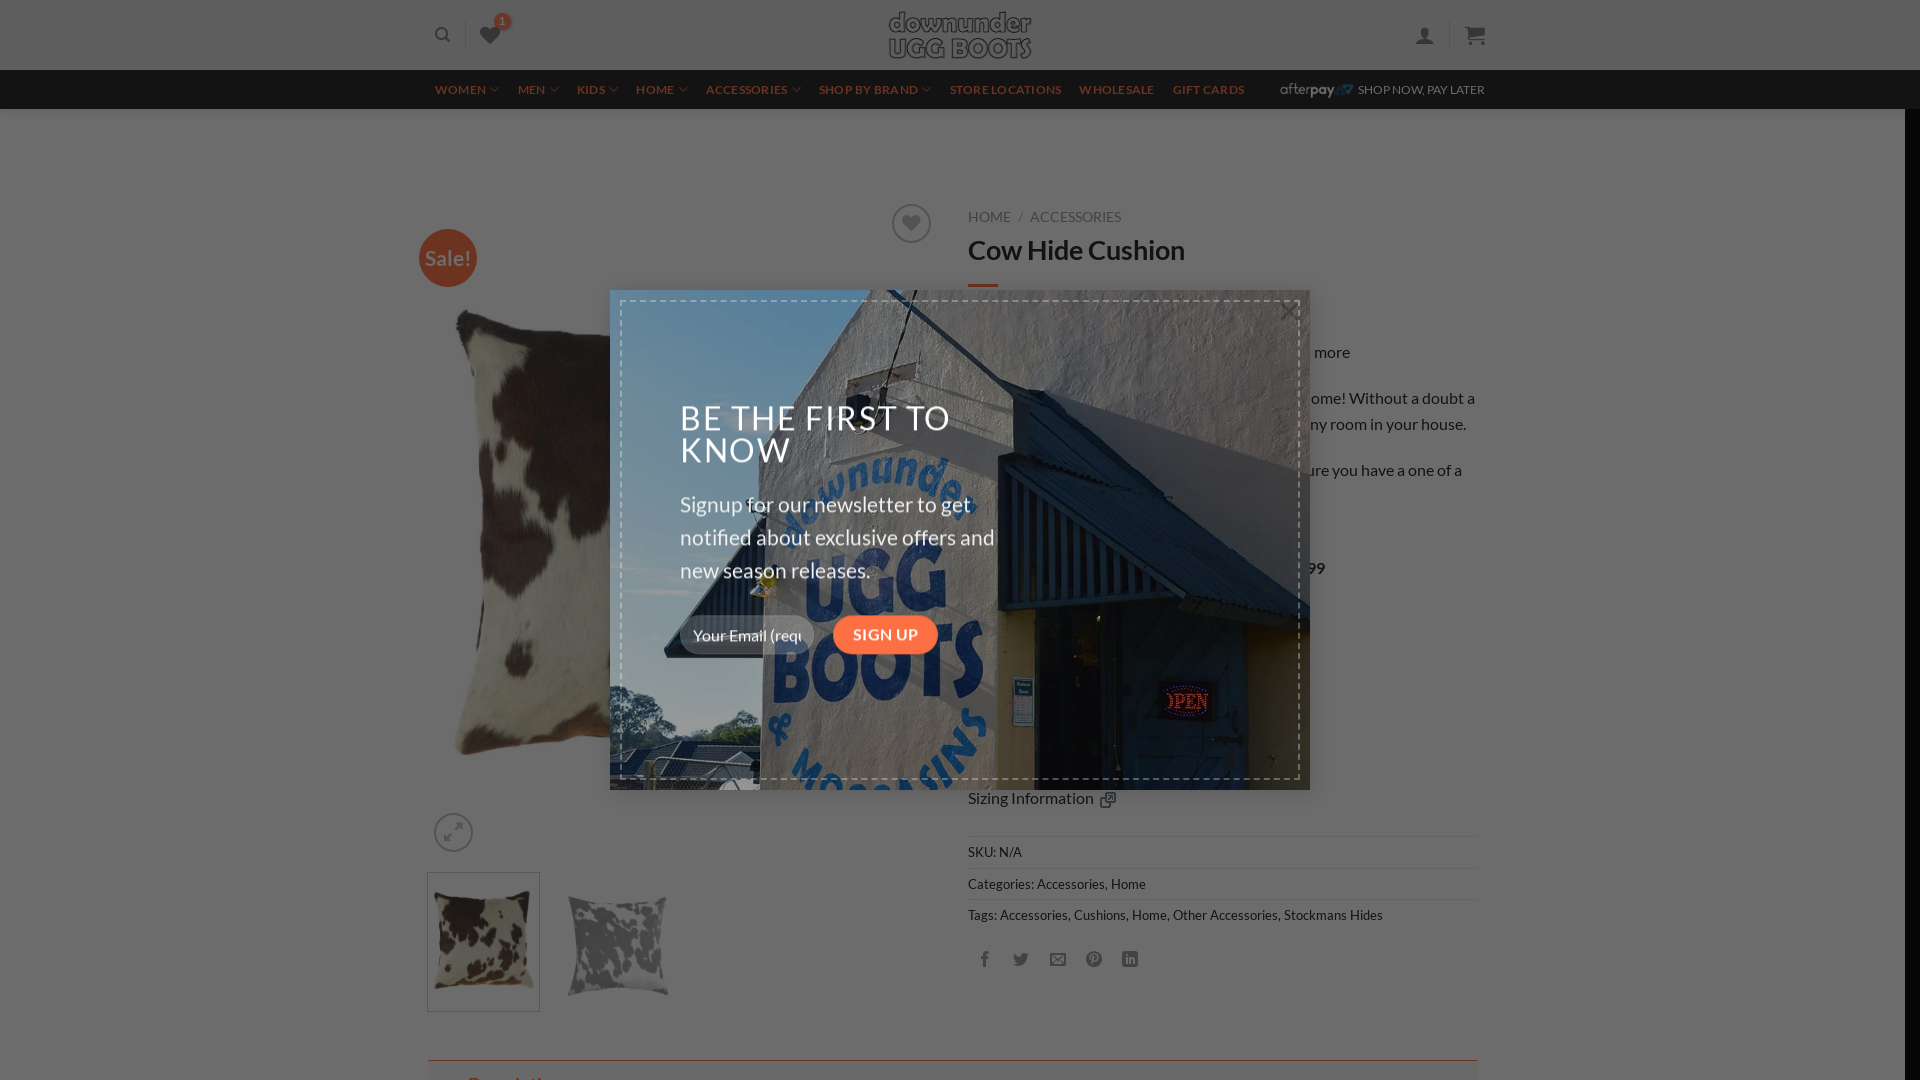 The width and height of the screenshot is (1920, 1080). What do you see at coordinates (1209, 90) in the screenshot?
I see `GIFT CARDS` at bounding box center [1209, 90].